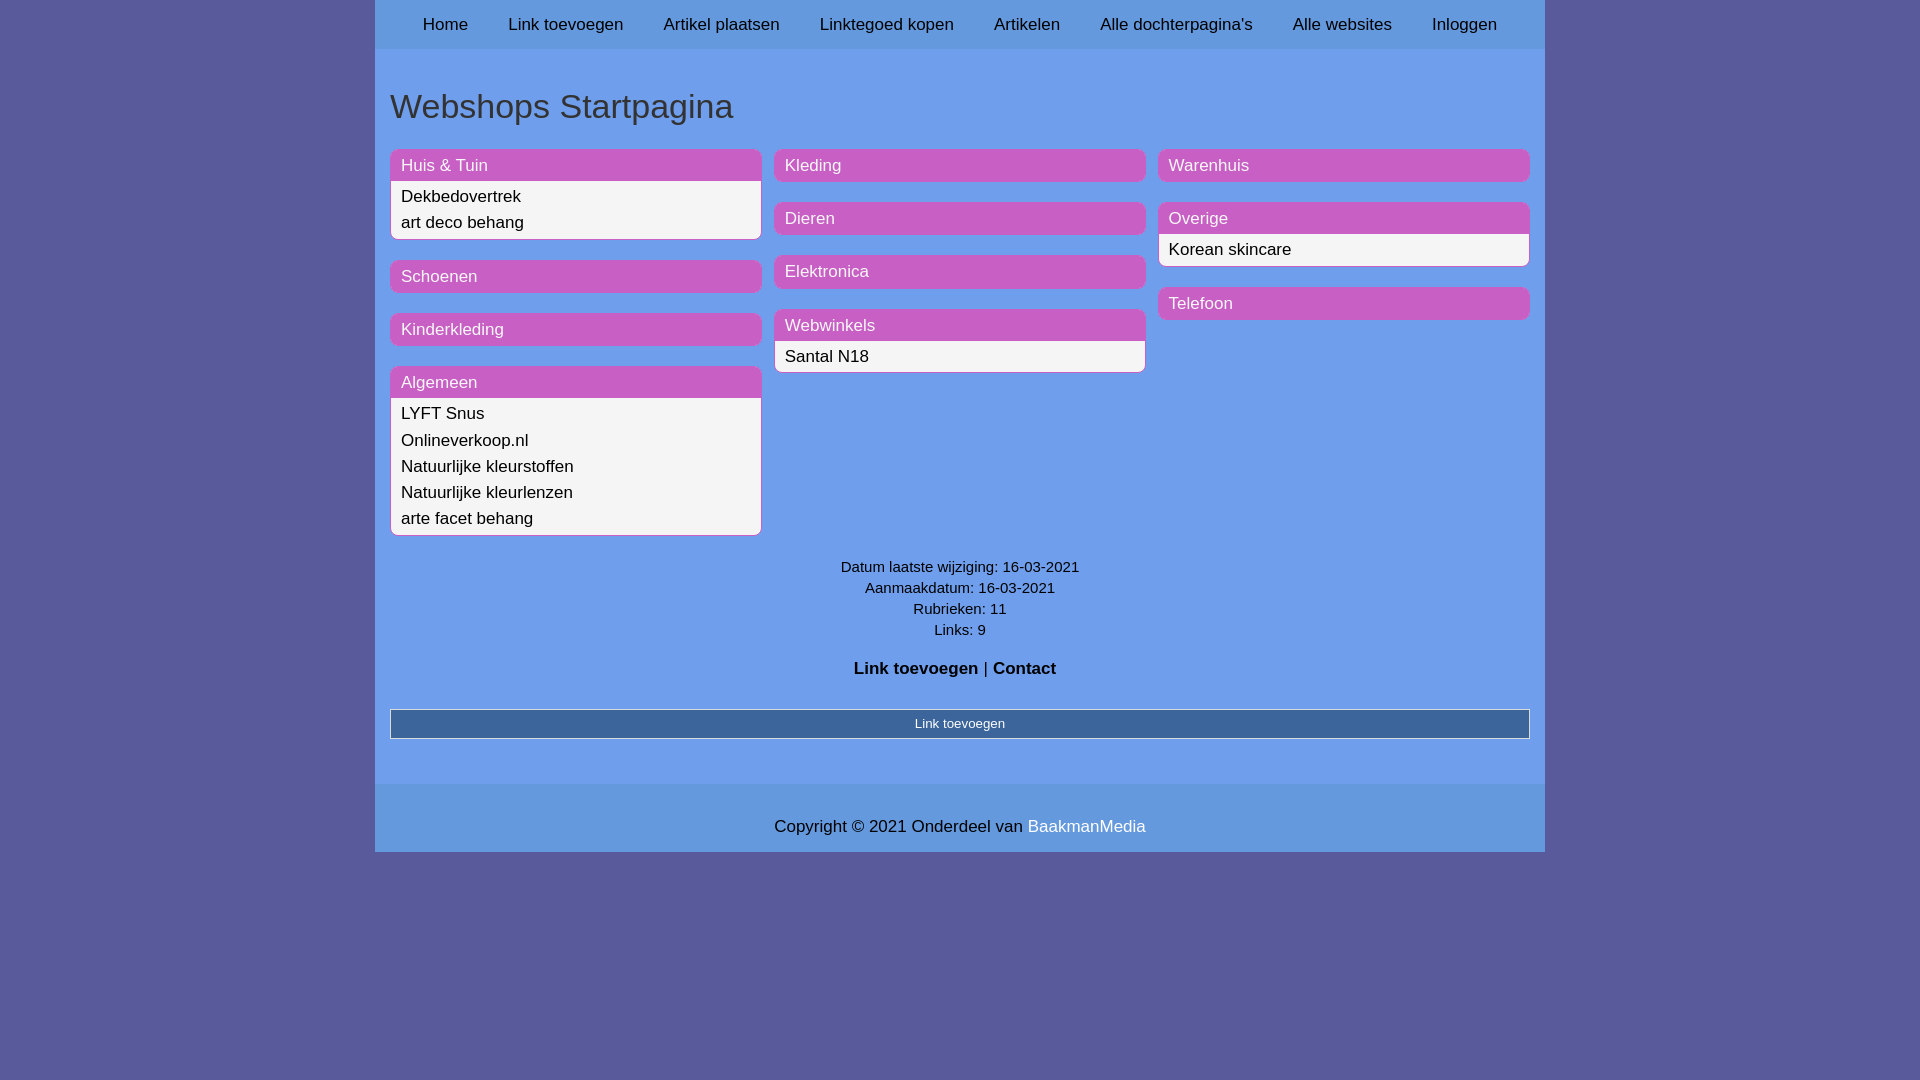 Image resolution: width=1920 pixels, height=1080 pixels. What do you see at coordinates (488, 466) in the screenshot?
I see `Natuurlijke kleurstoffen` at bounding box center [488, 466].